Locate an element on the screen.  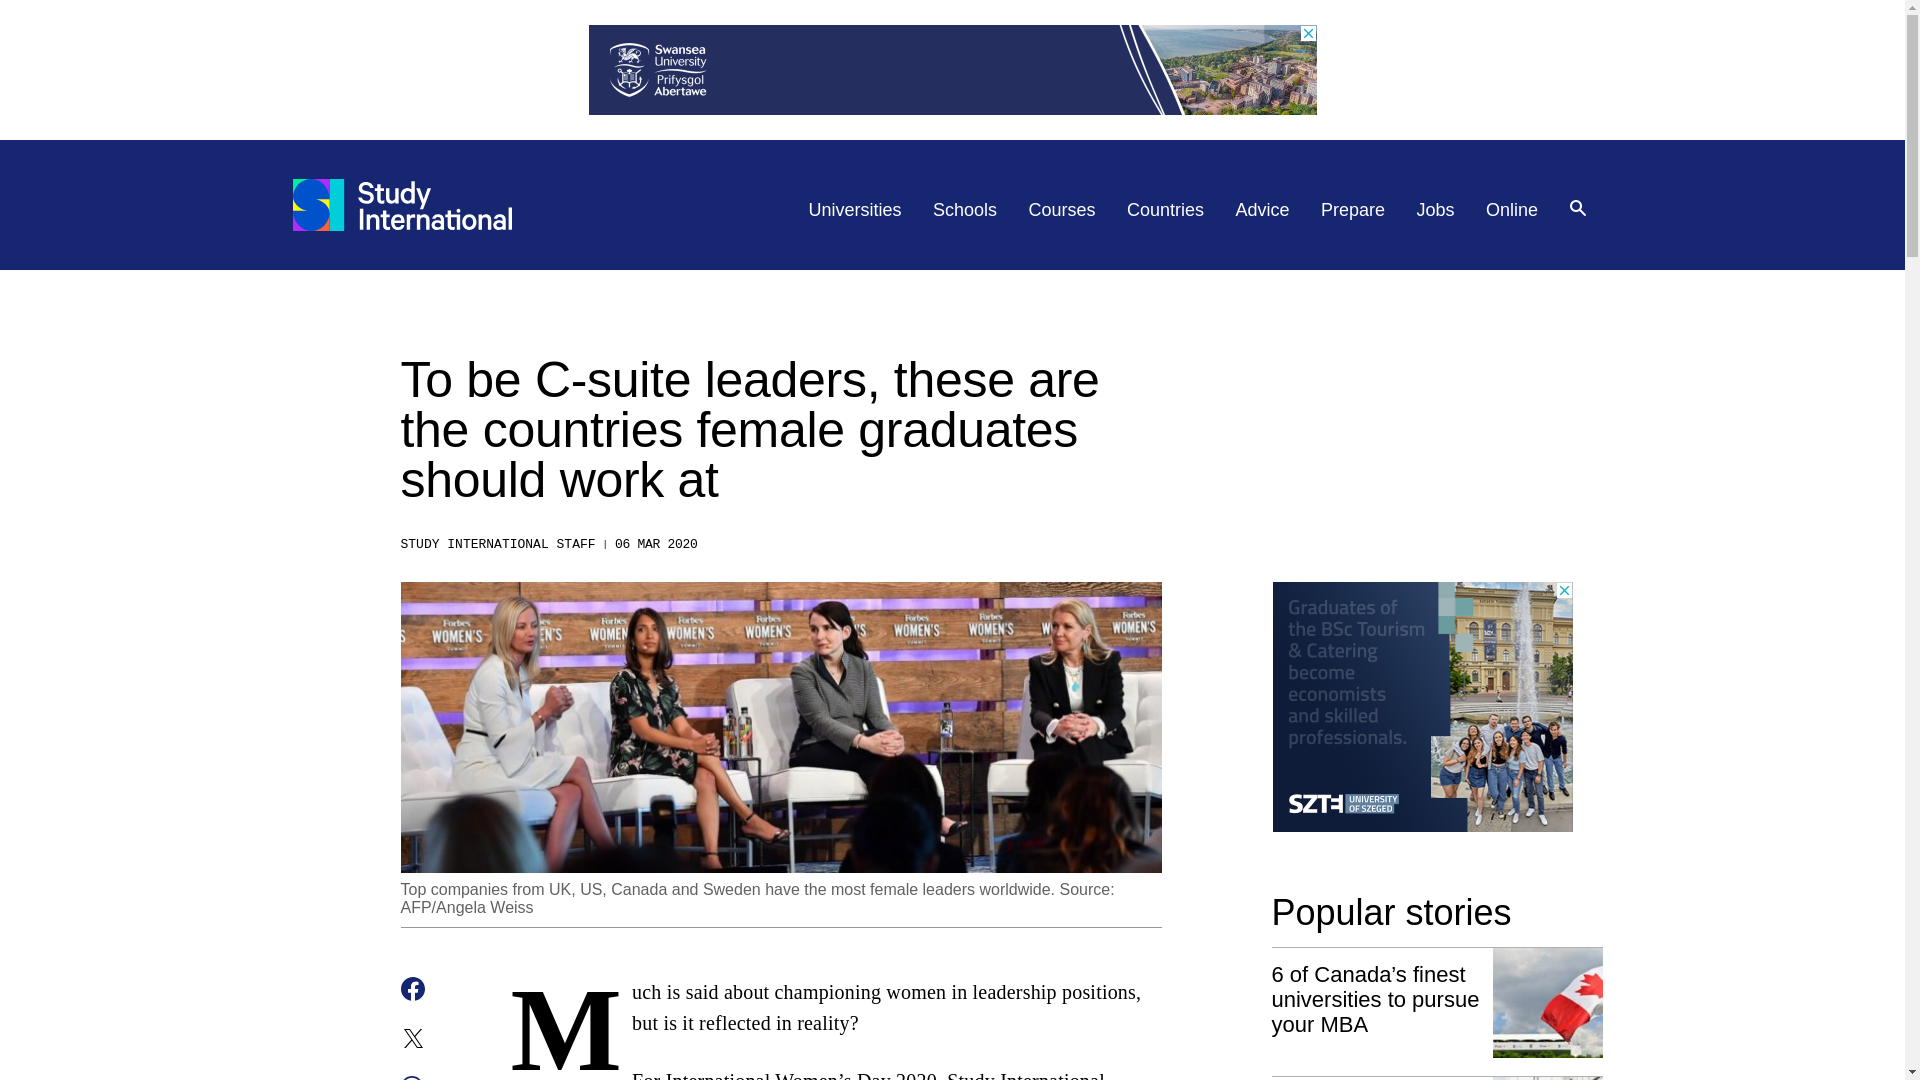
Online is located at coordinates (1512, 210).